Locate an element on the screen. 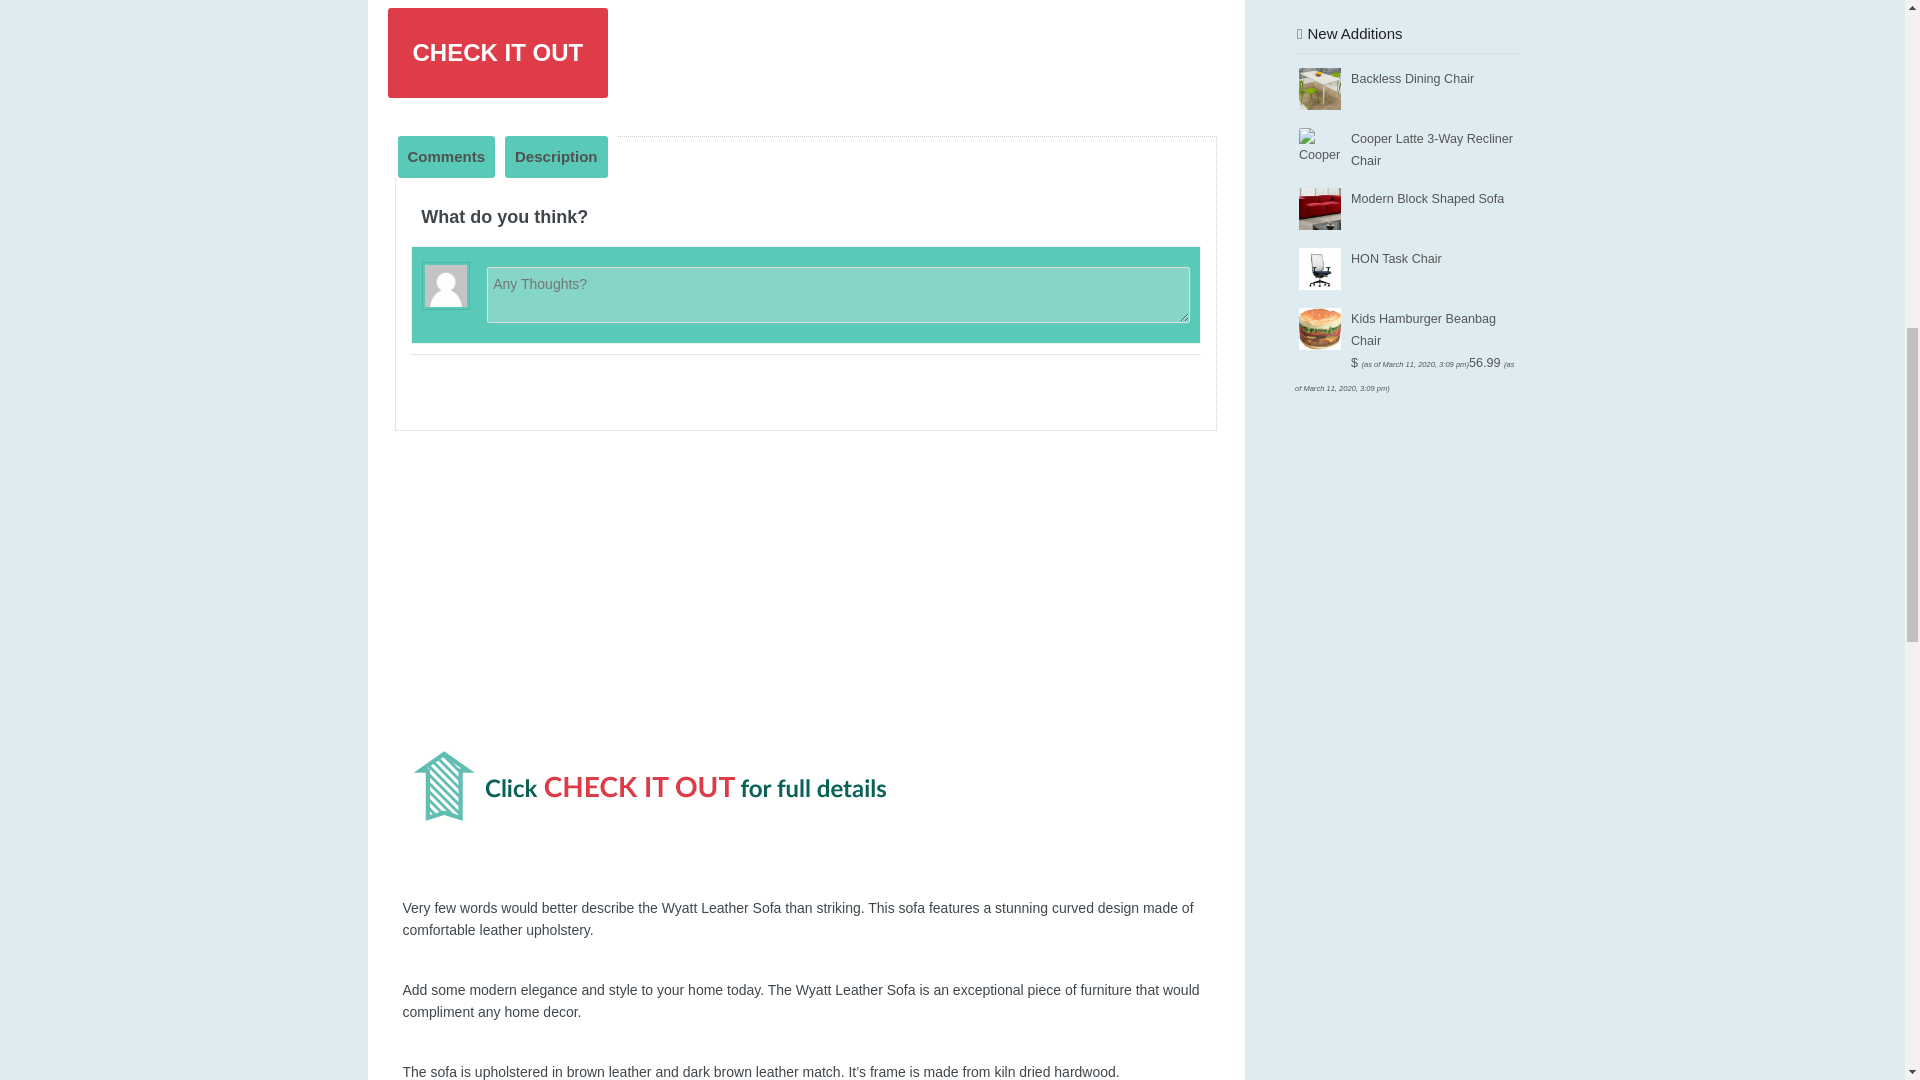 The height and width of the screenshot is (1080, 1920). Comments is located at coordinates (446, 157).